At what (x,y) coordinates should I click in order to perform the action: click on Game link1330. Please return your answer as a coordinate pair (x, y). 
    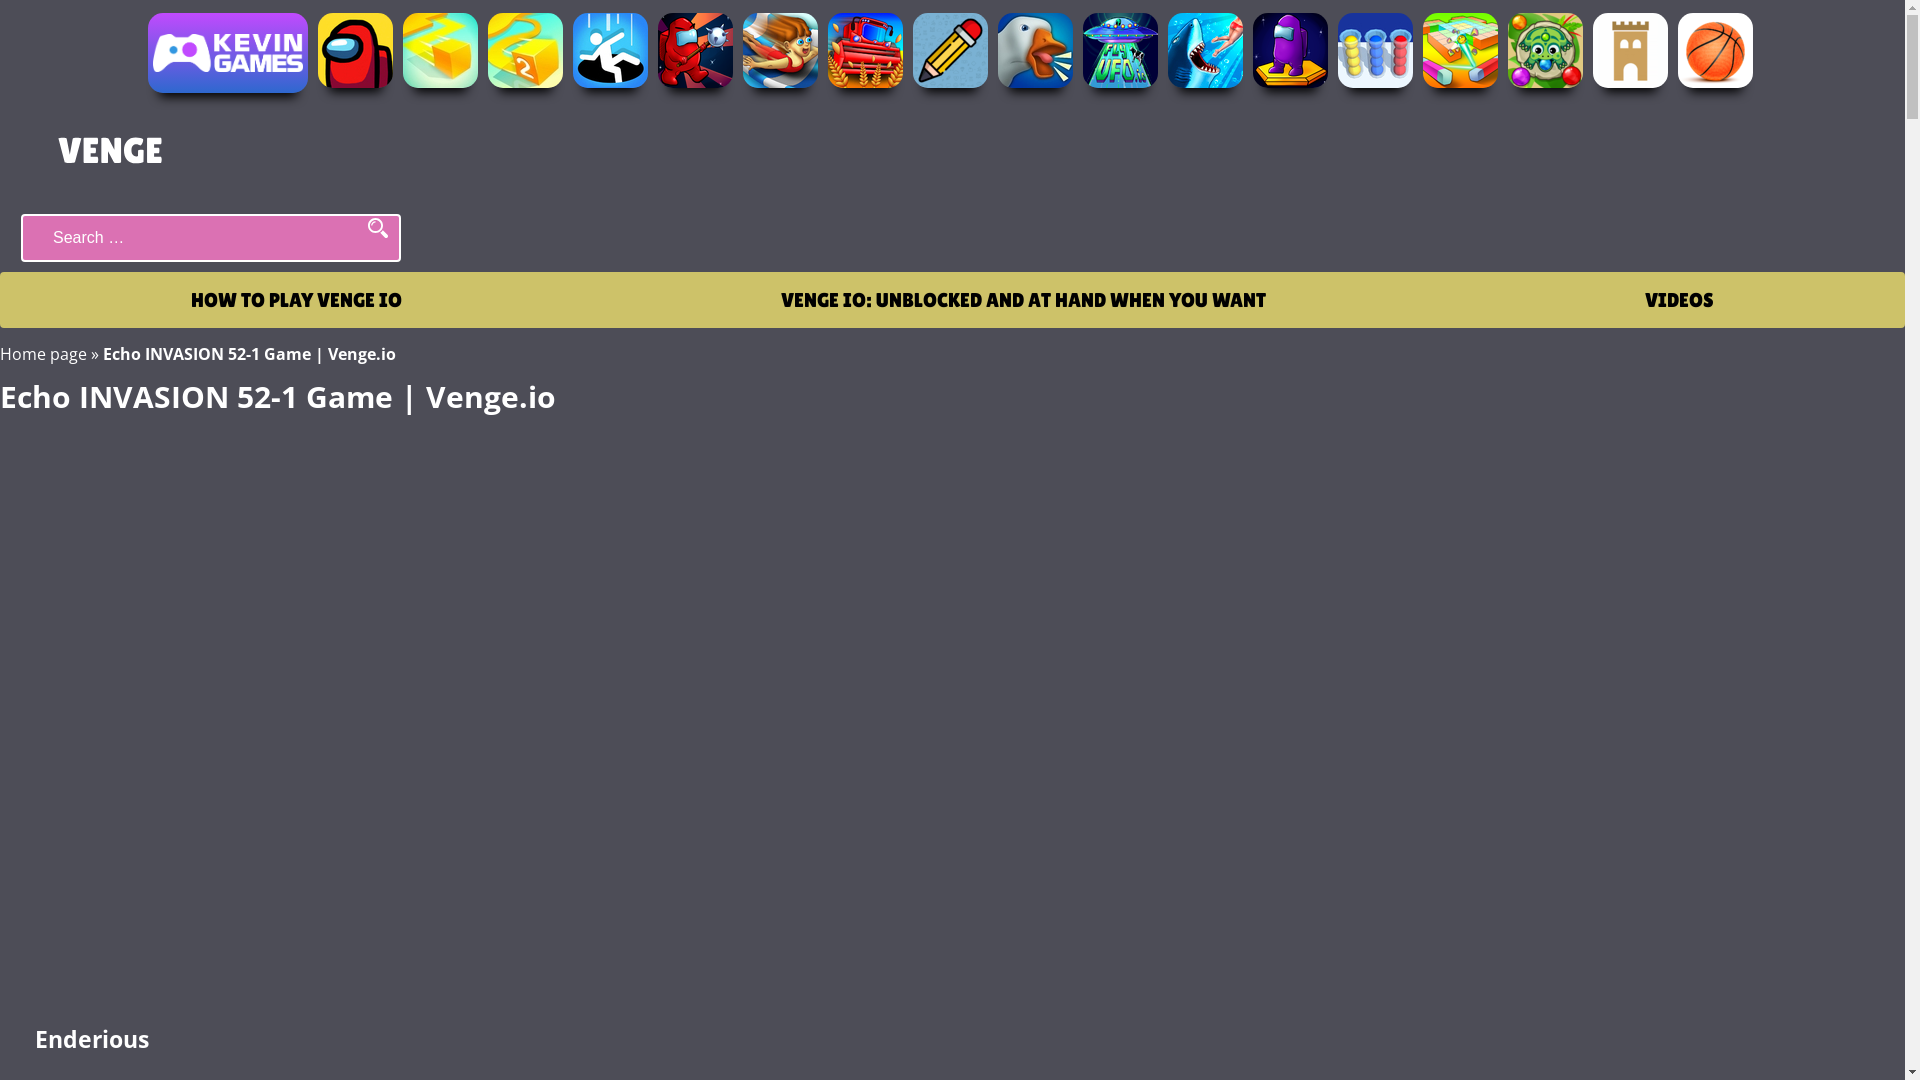
    Looking at the image, I should click on (952, 58).